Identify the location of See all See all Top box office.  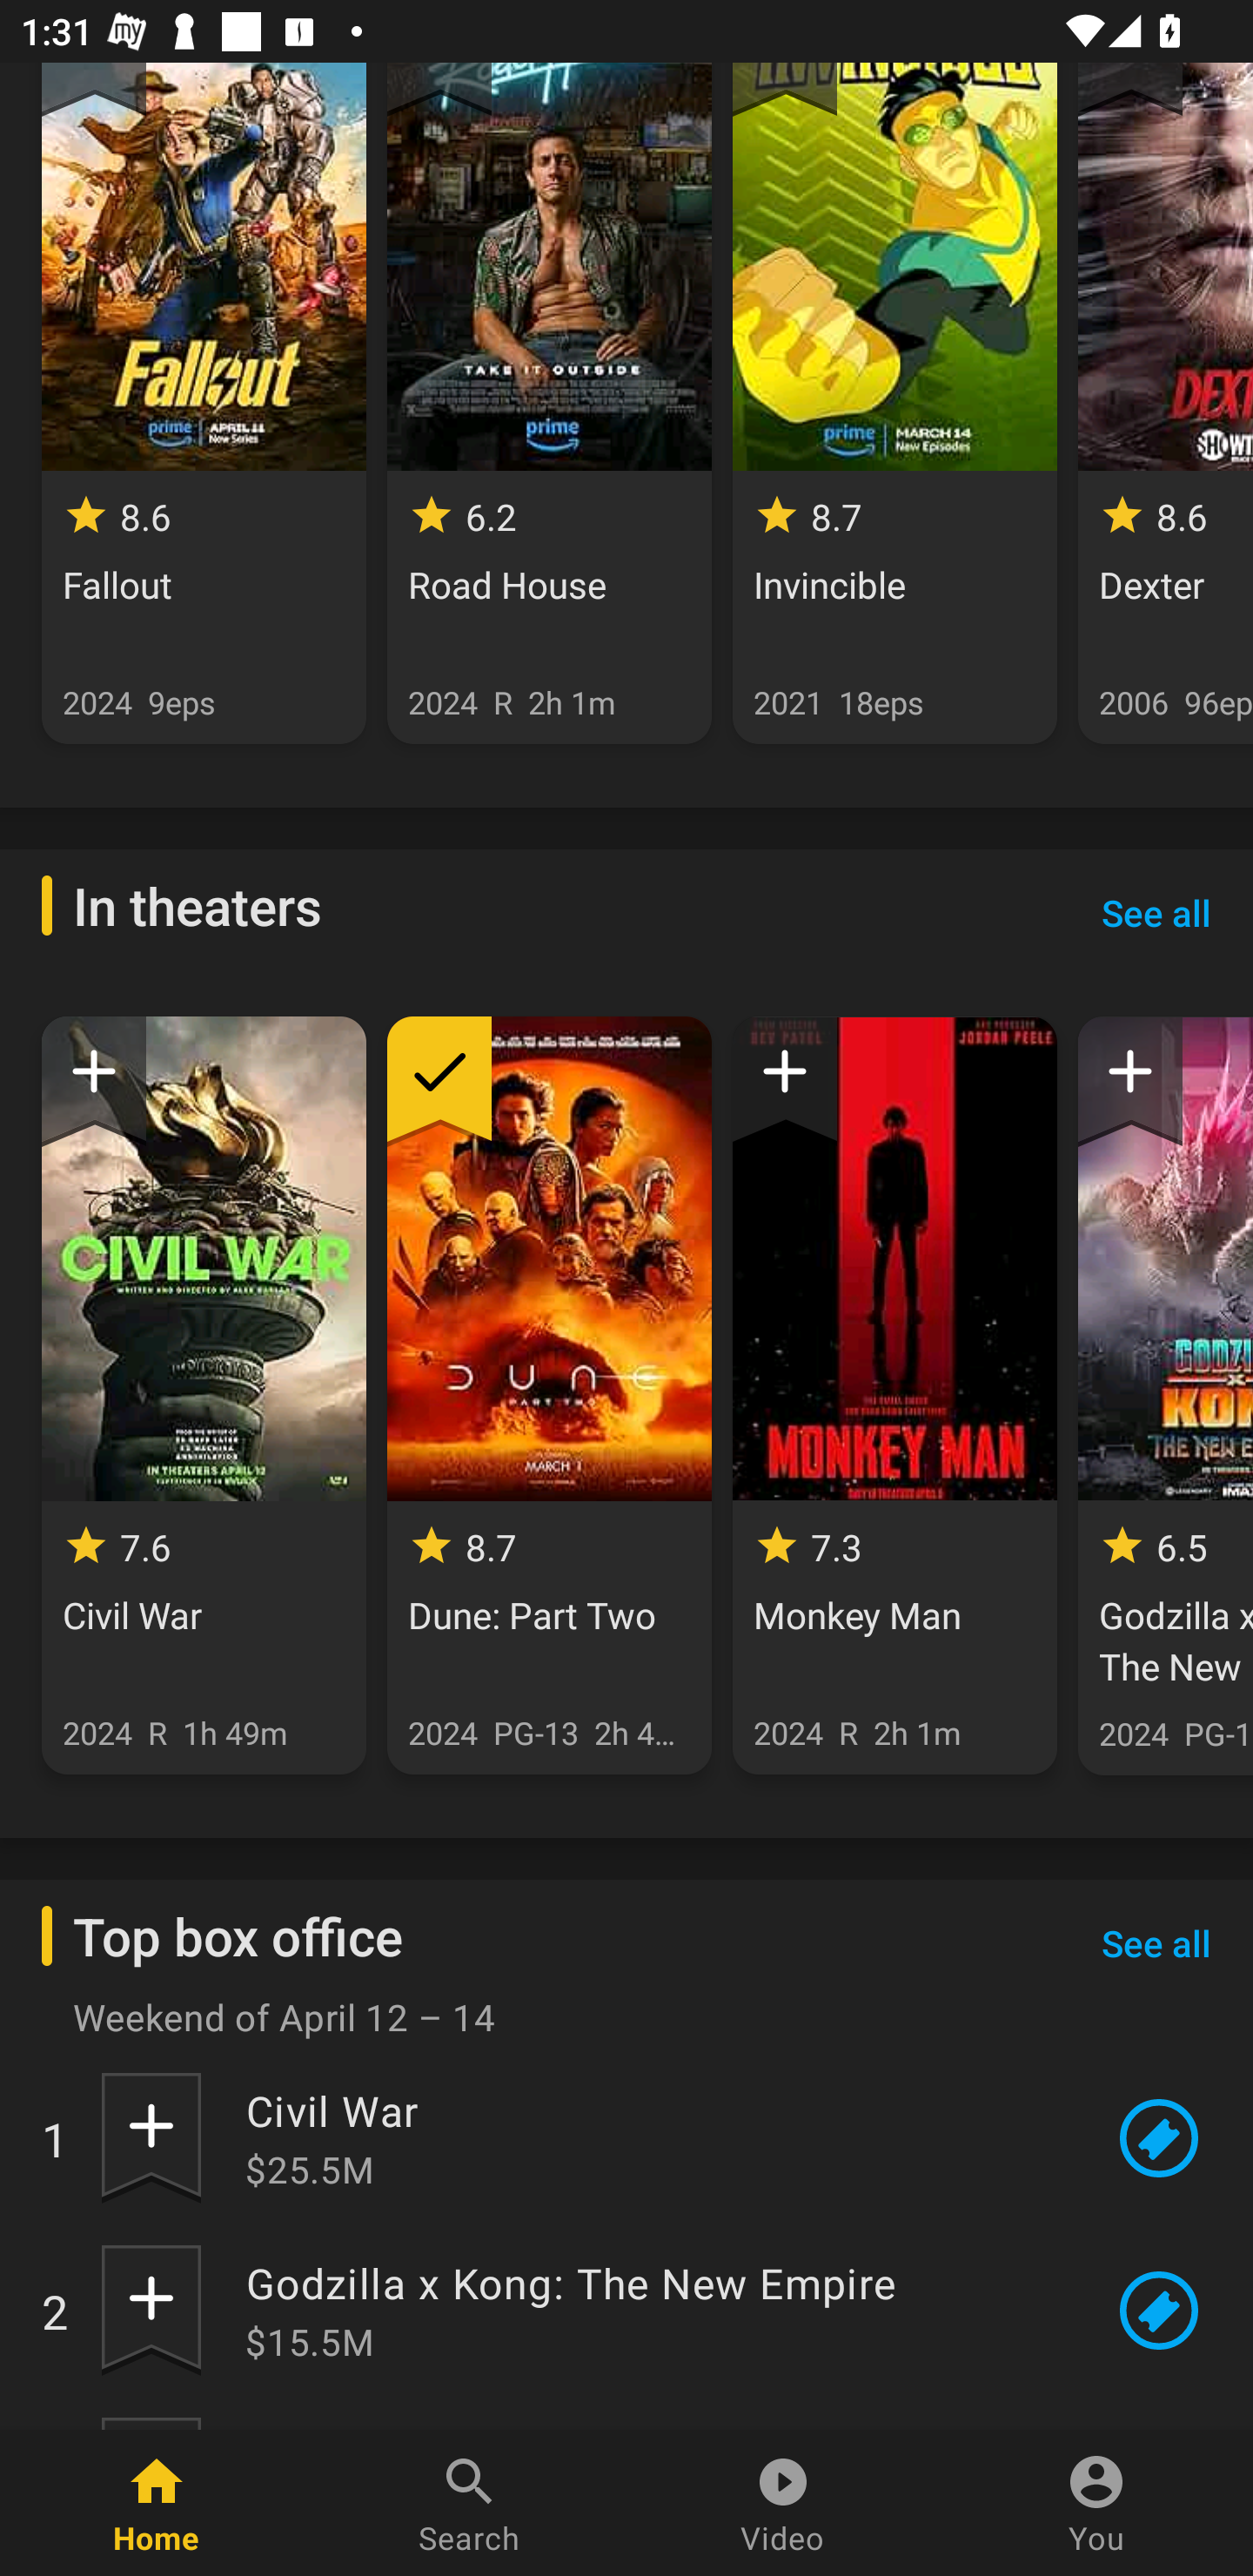
(1156, 1942).